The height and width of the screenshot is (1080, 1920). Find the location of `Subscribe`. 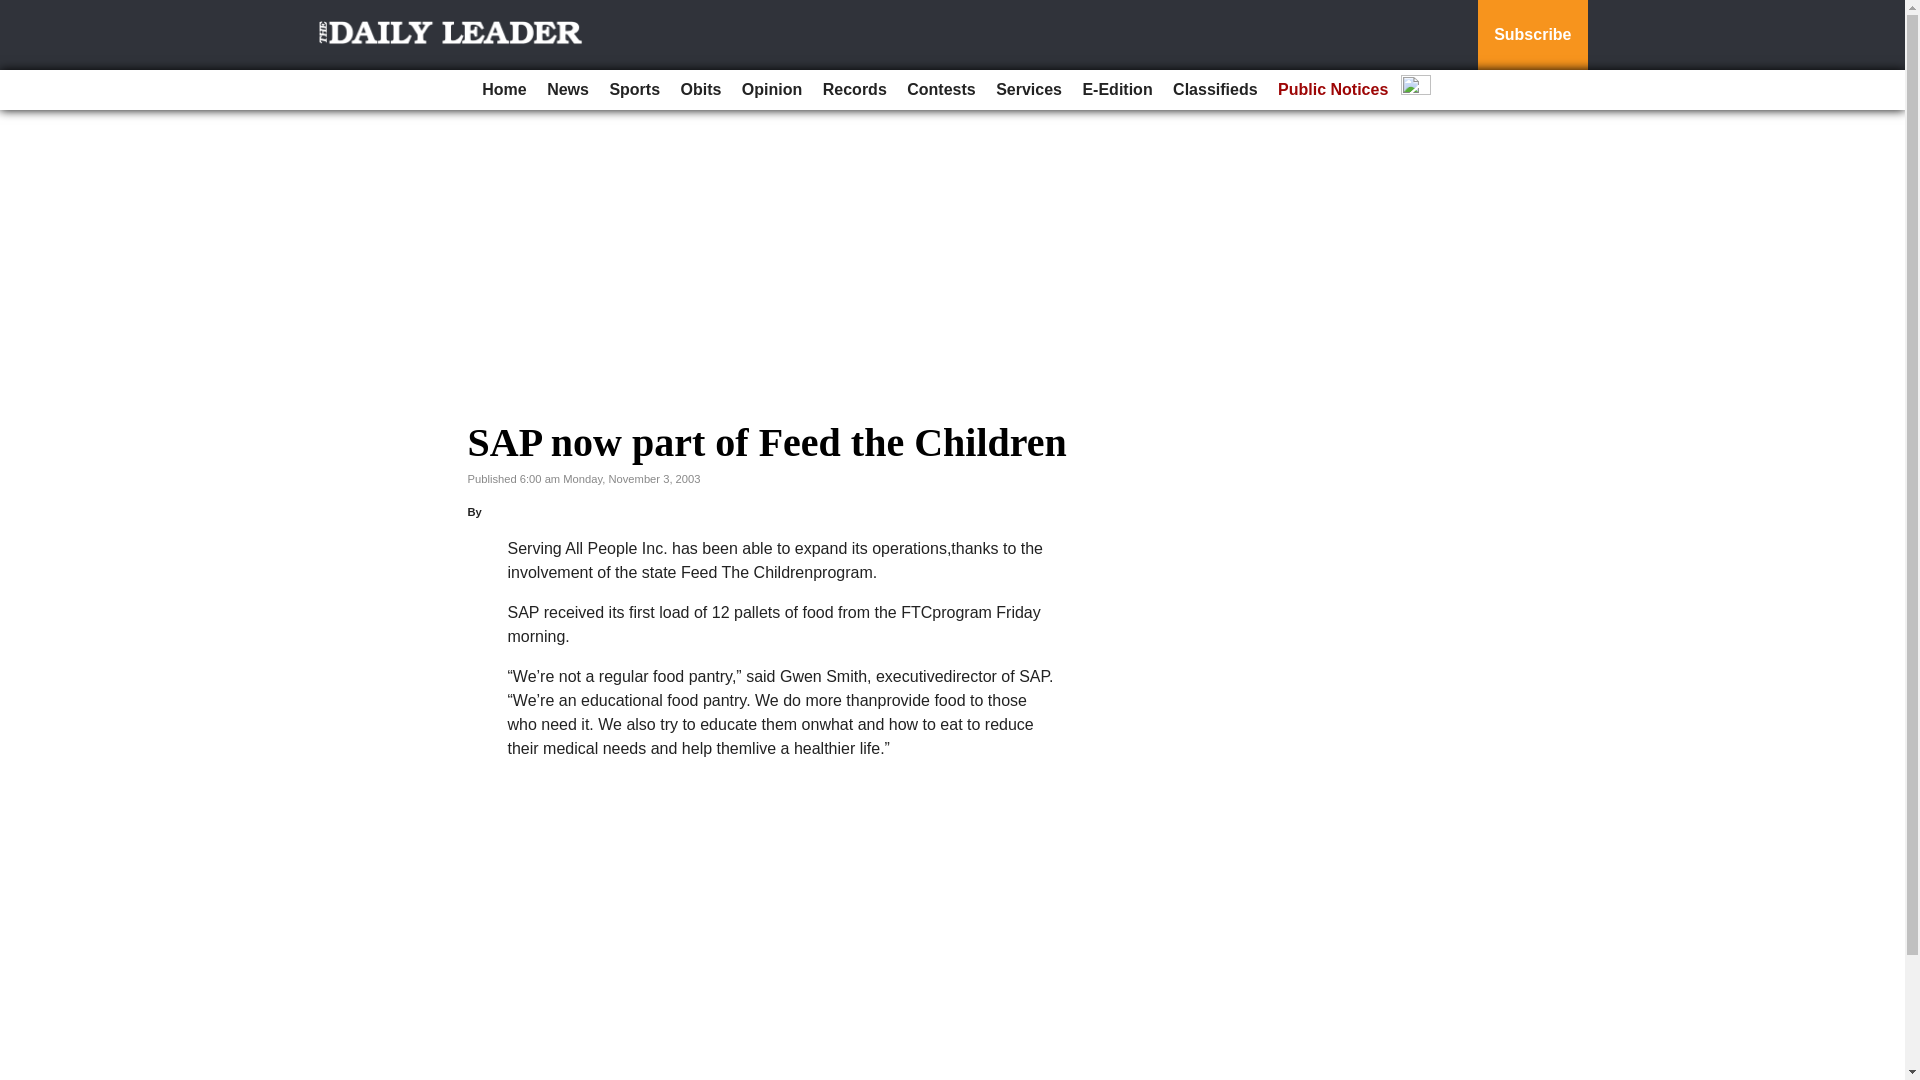

Subscribe is located at coordinates (1532, 35).